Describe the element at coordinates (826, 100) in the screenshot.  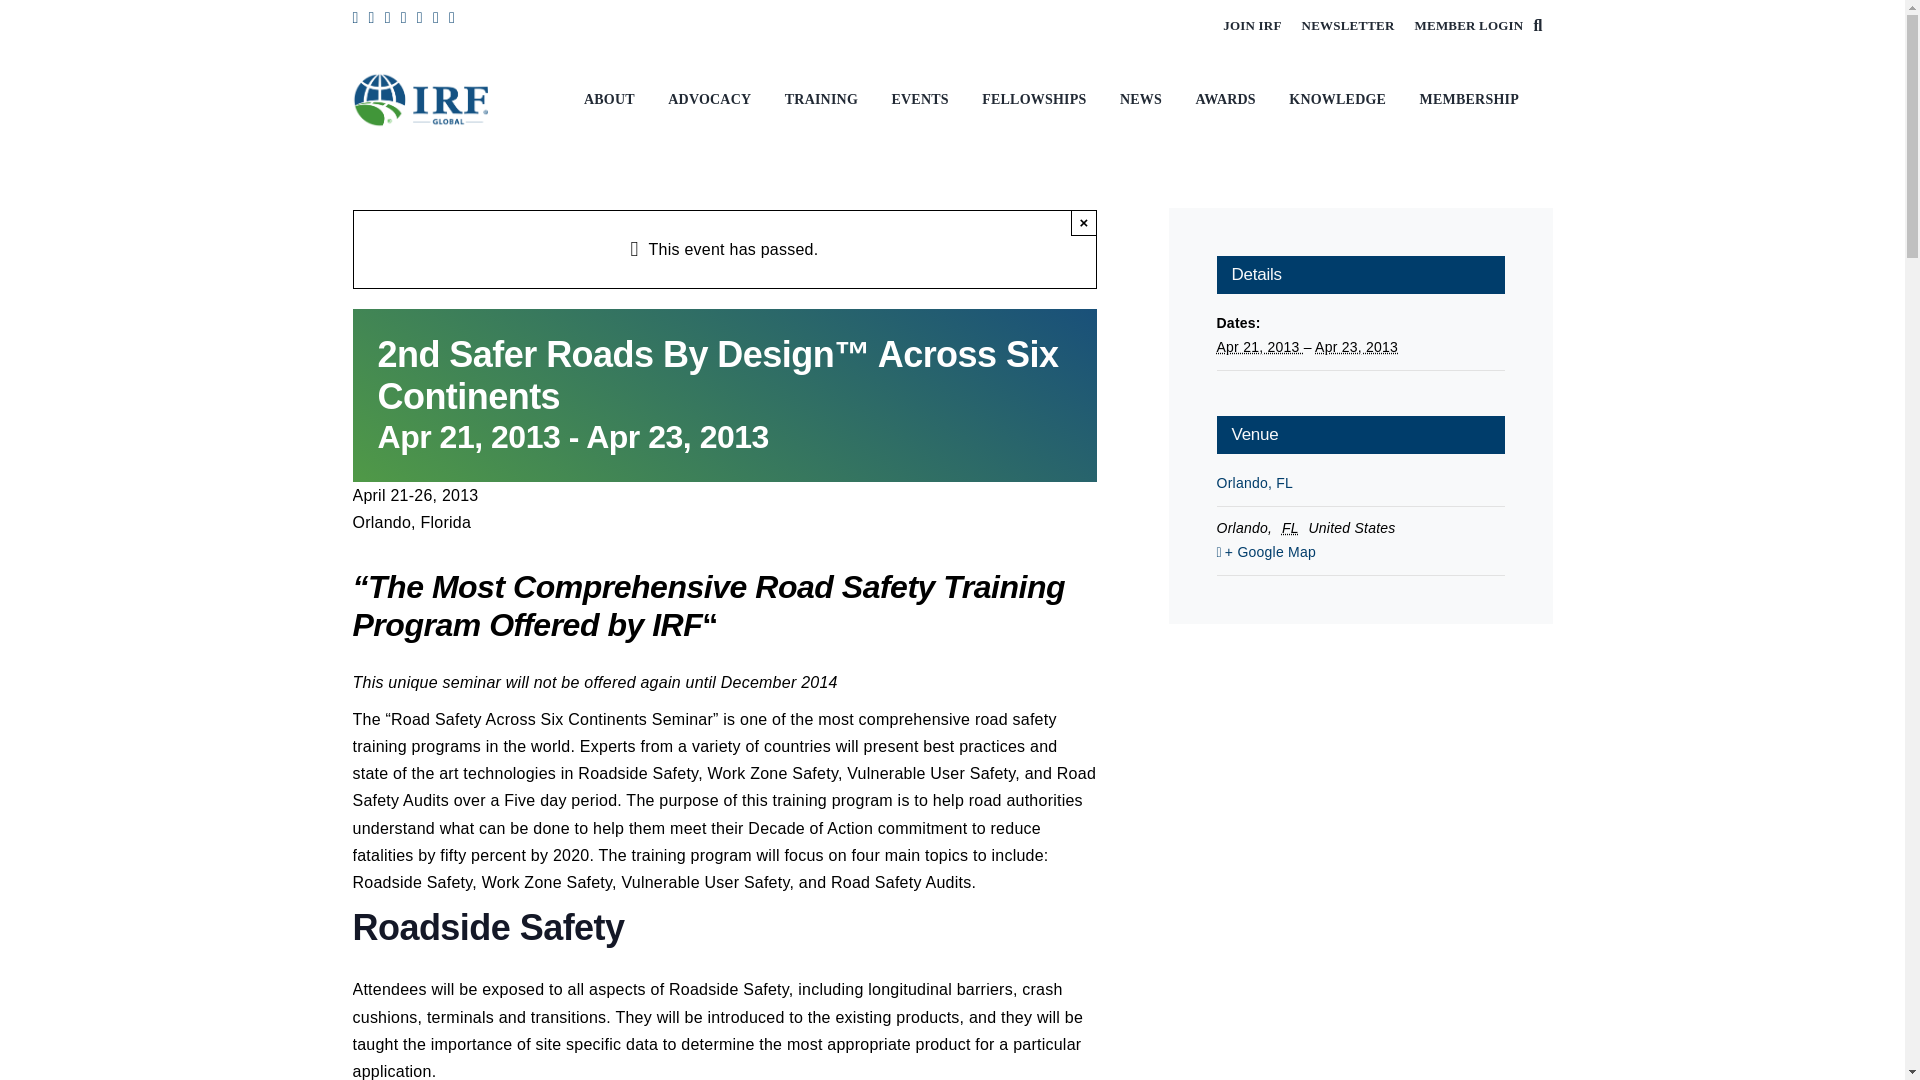
I see `TRAINING` at that location.